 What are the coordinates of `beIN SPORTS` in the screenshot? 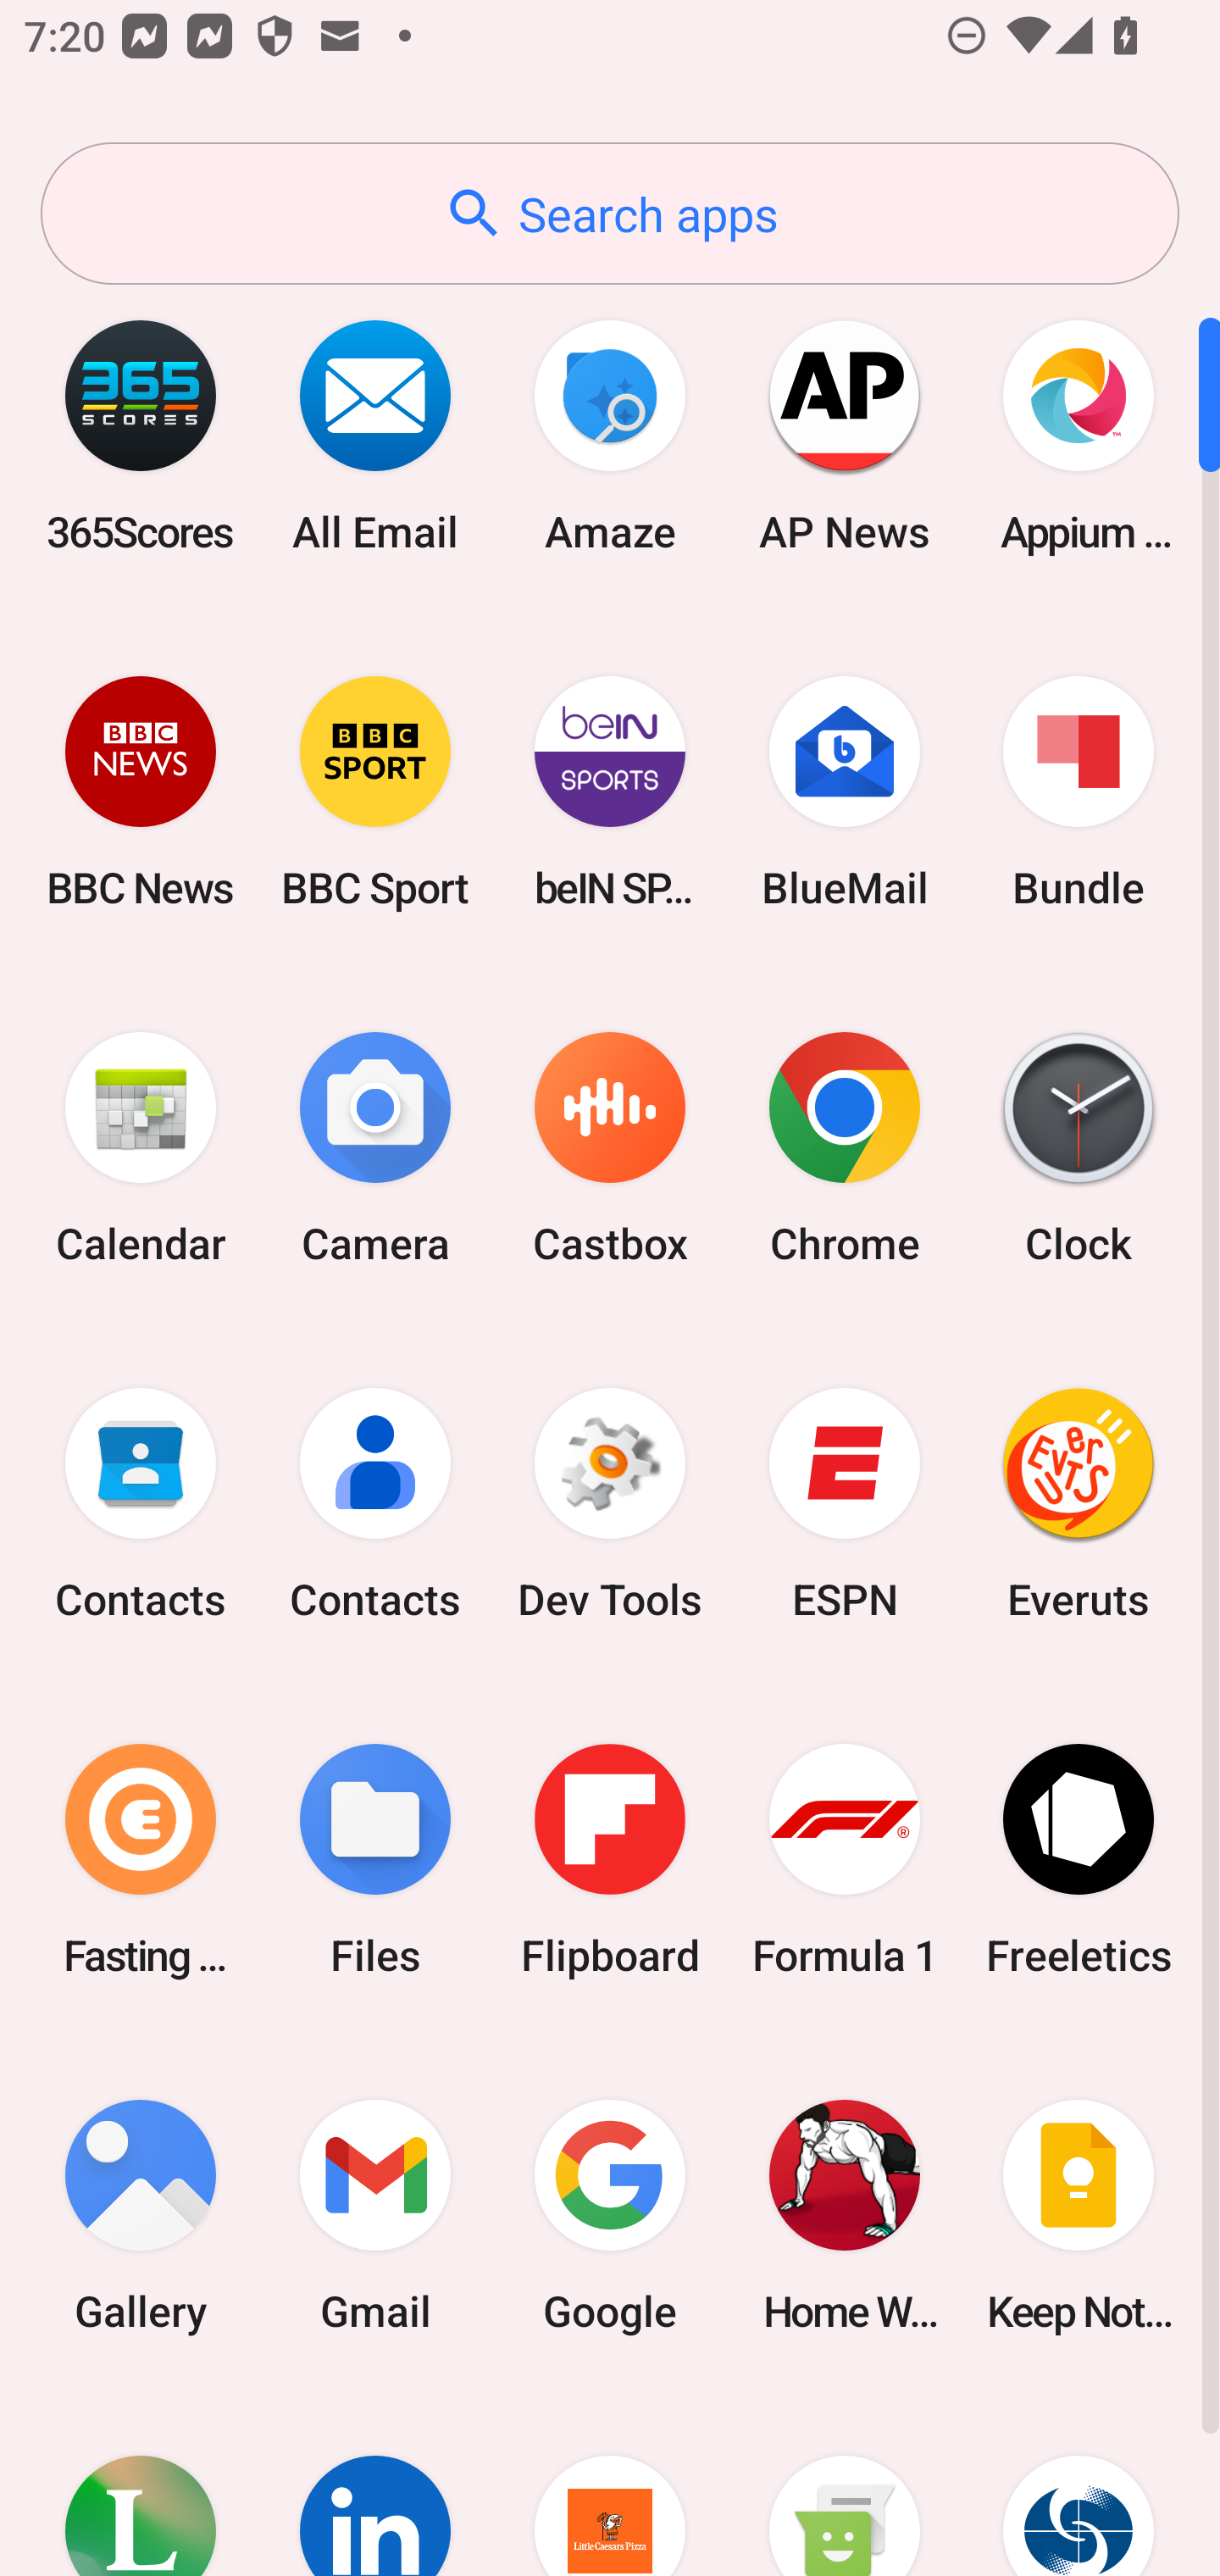 It's located at (610, 791).